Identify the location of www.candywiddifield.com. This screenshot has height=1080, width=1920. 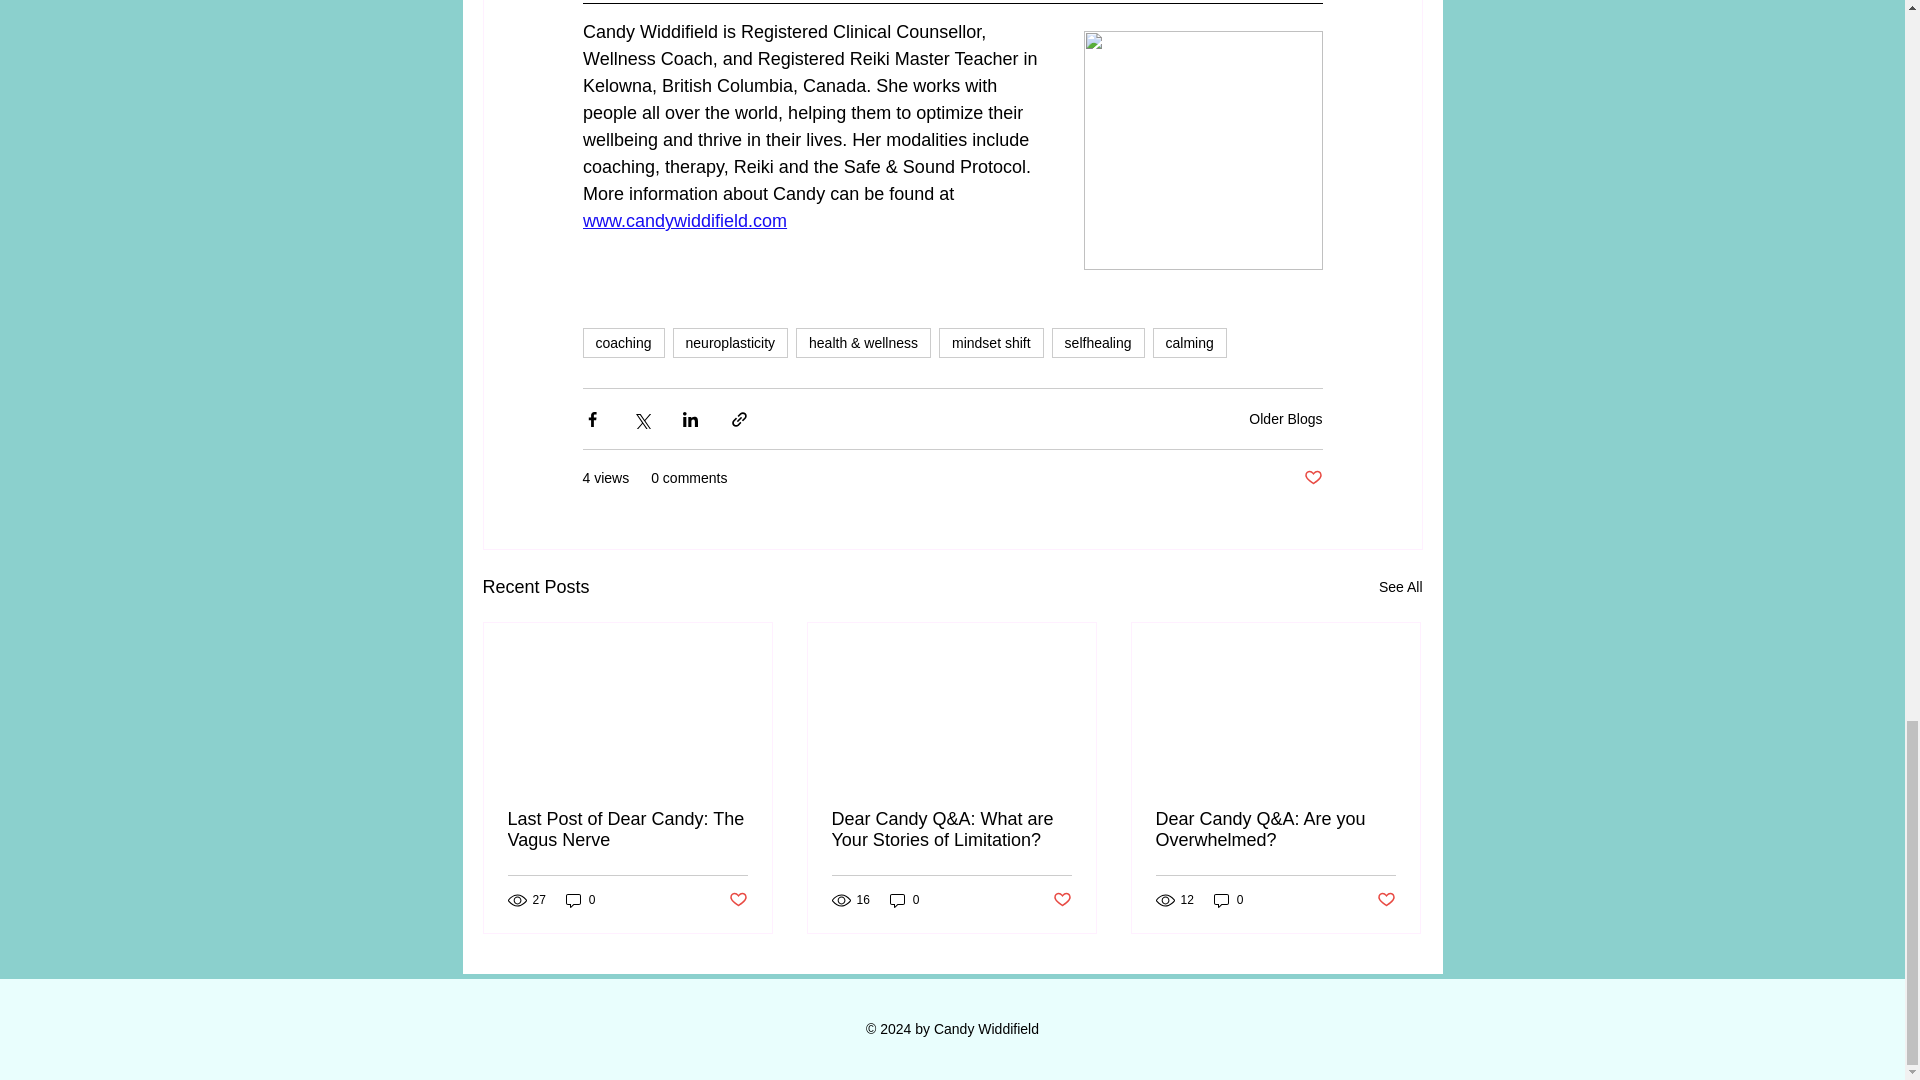
(683, 220).